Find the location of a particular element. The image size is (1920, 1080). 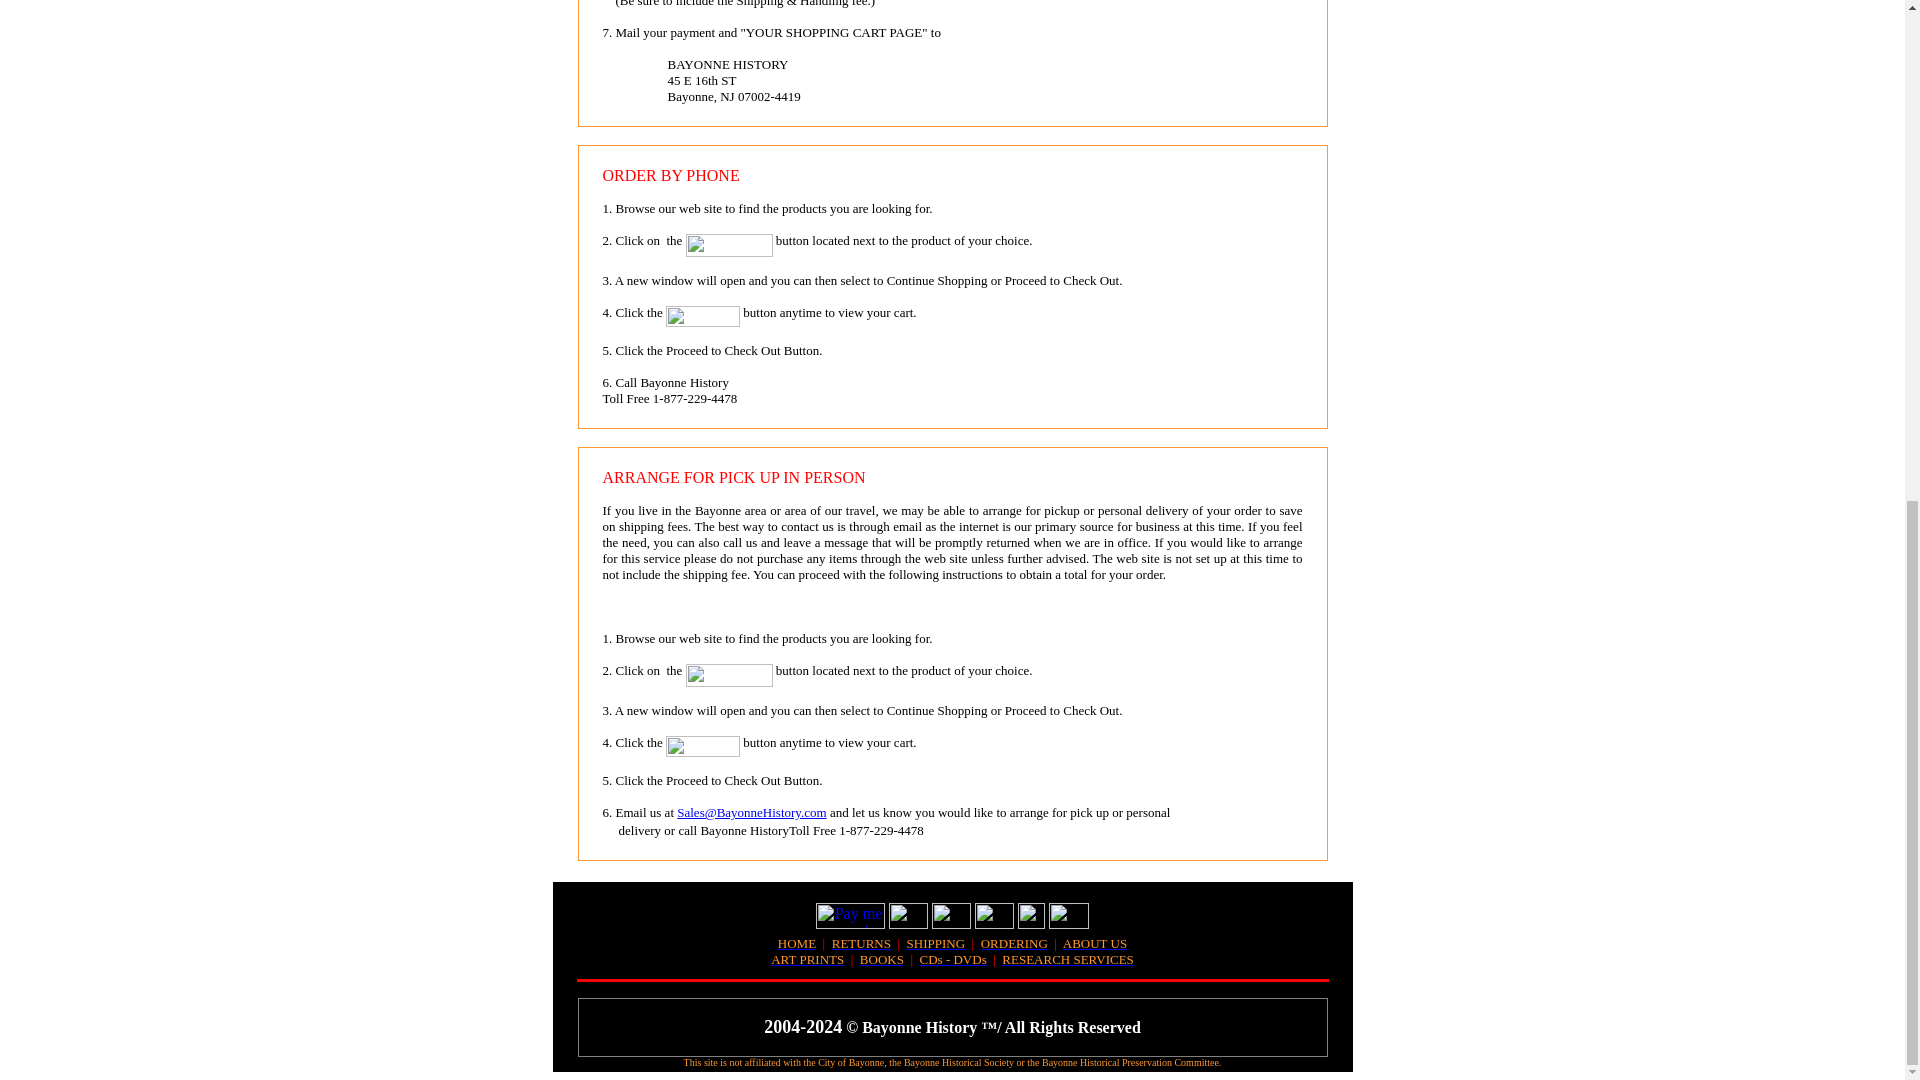

SHIPPING is located at coordinates (936, 944).